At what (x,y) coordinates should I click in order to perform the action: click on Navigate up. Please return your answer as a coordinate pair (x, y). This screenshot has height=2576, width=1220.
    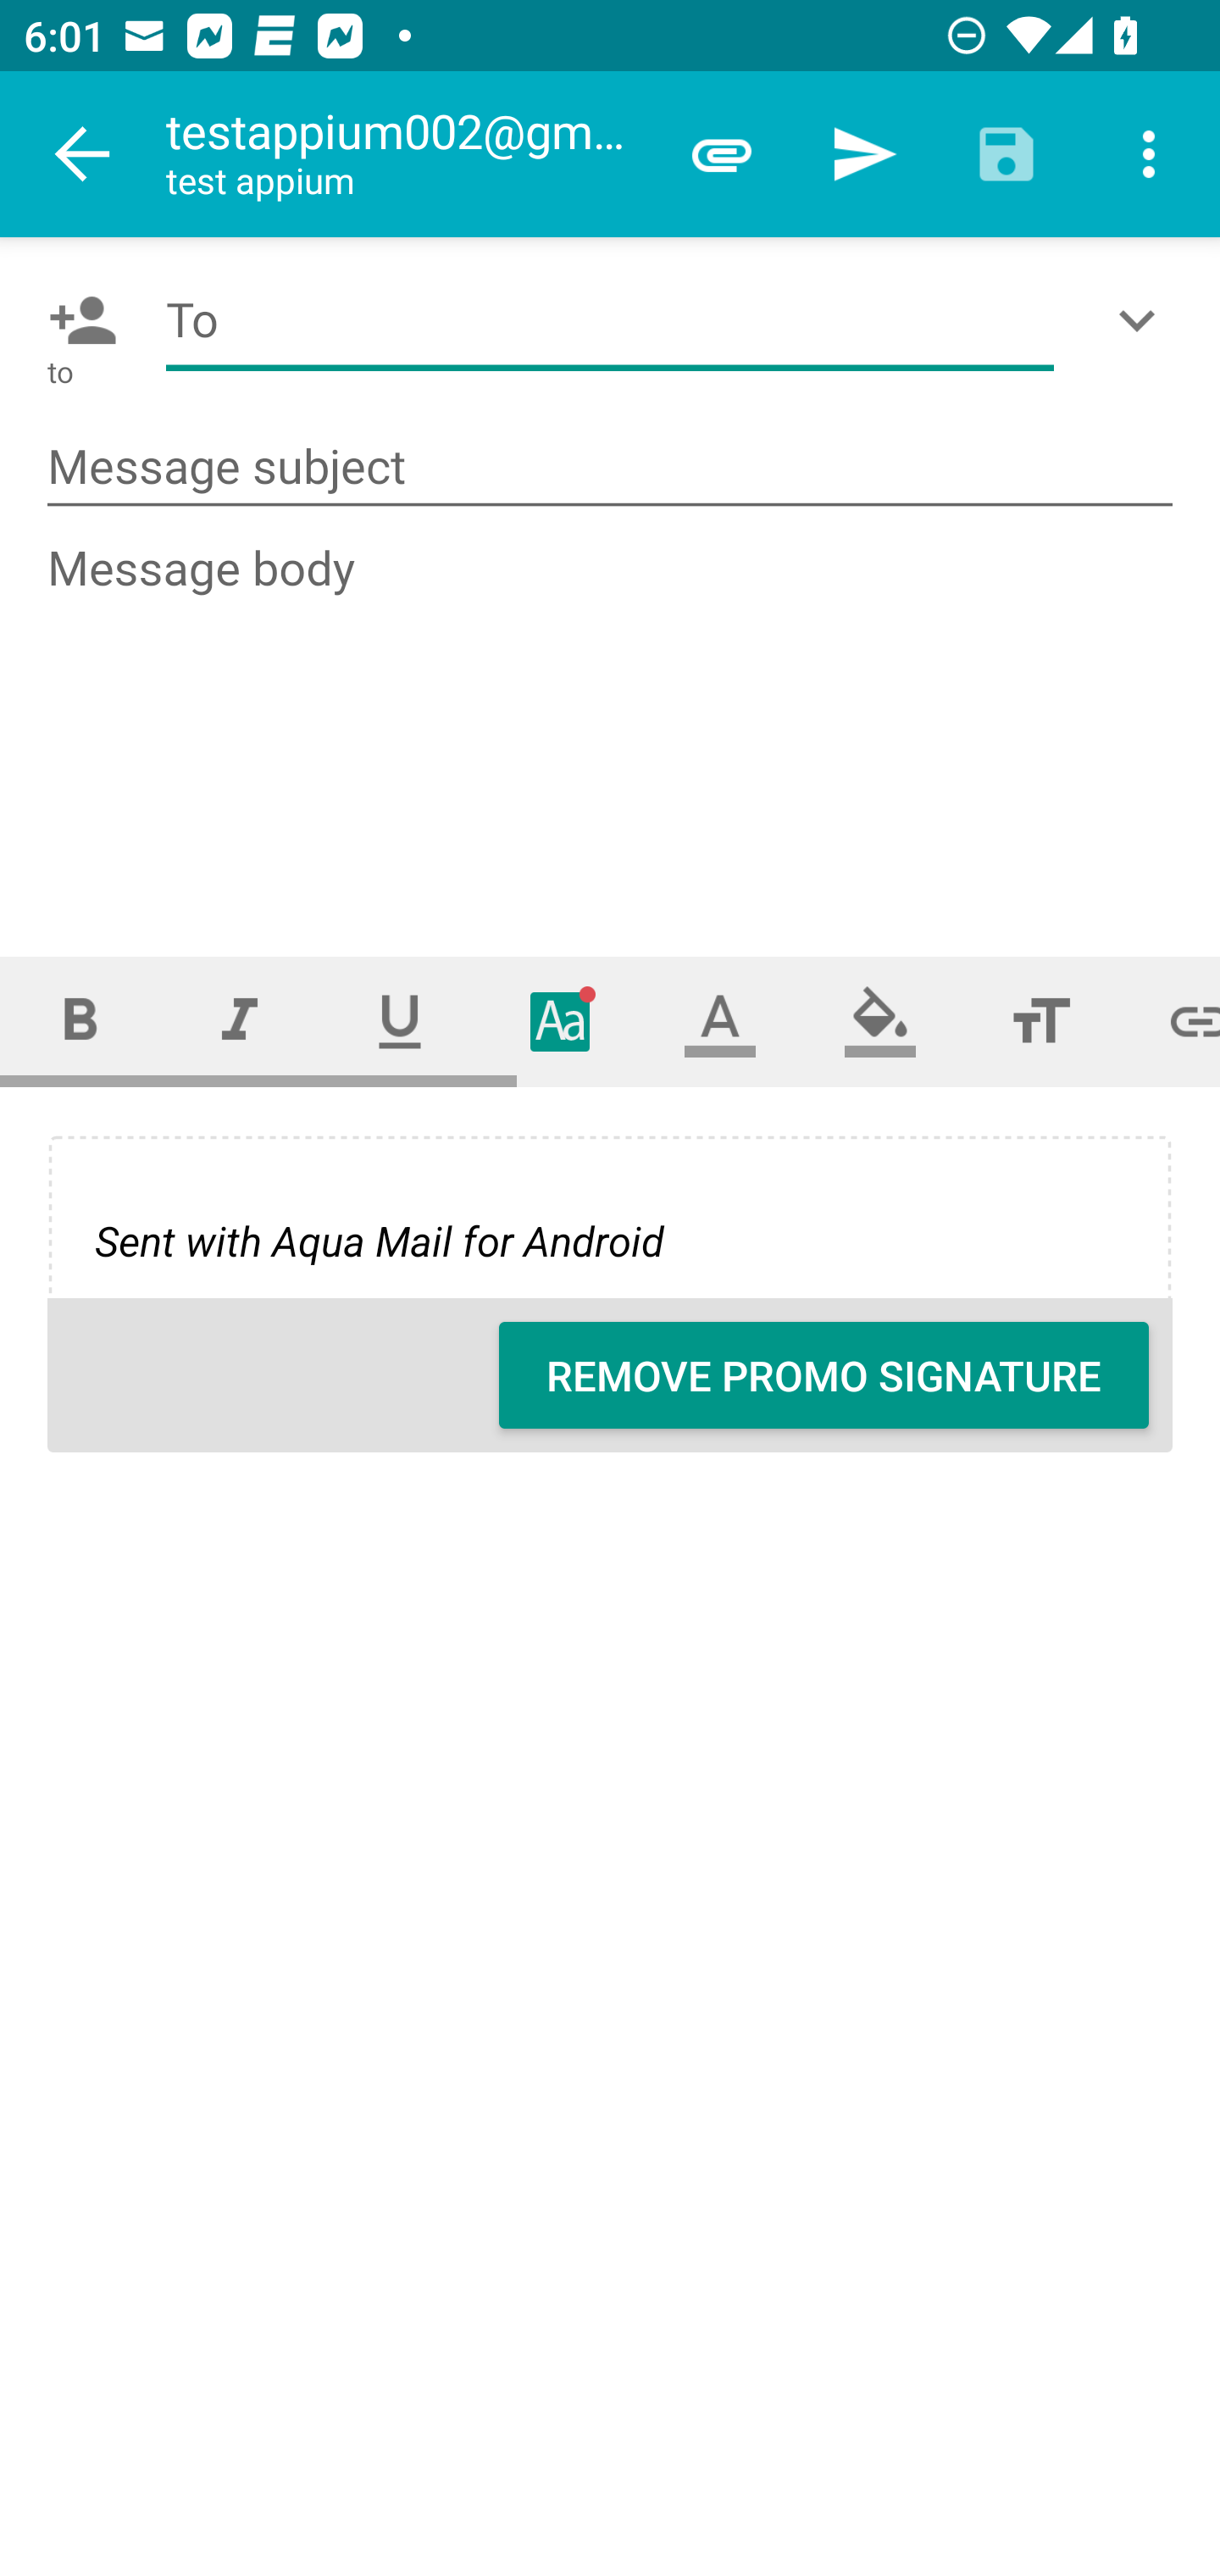
    Looking at the image, I should click on (83, 154).